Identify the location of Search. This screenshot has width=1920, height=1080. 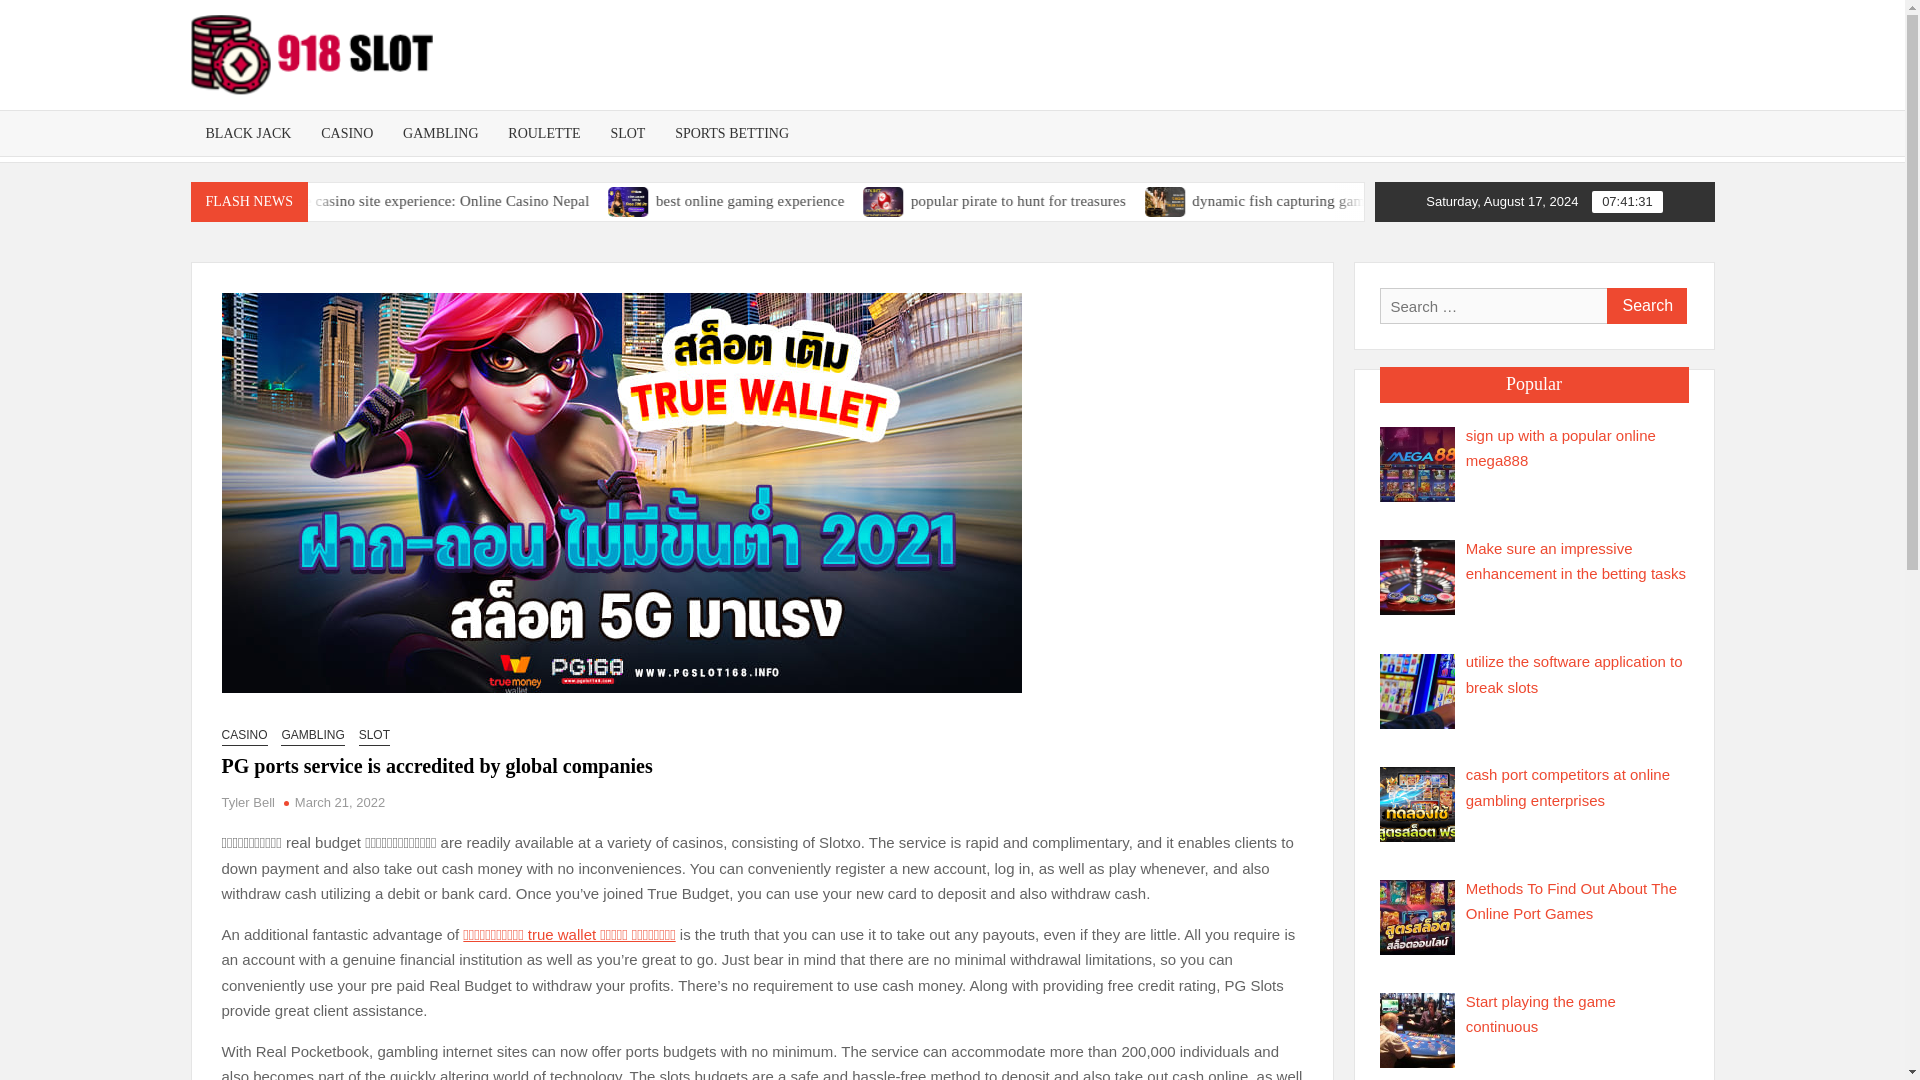
(1645, 306).